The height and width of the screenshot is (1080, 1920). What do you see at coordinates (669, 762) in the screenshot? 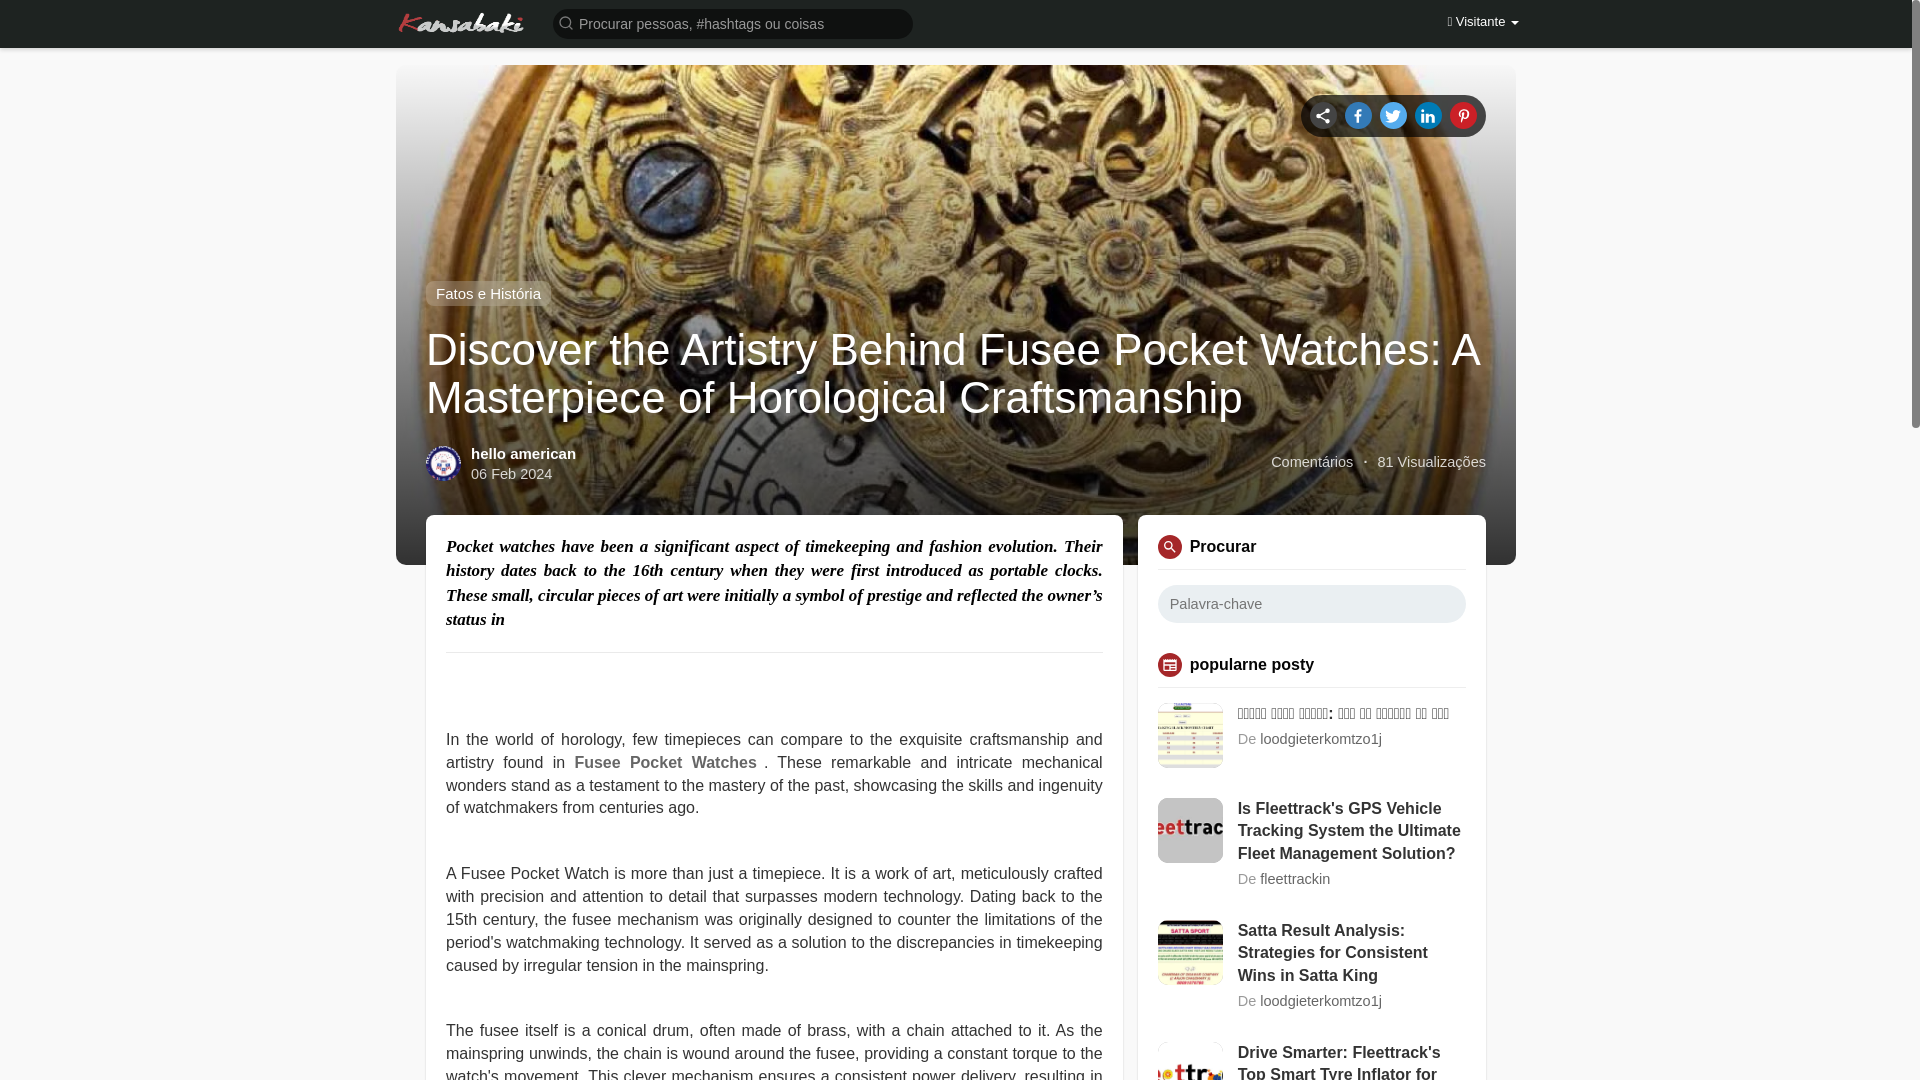
I see `Fusee Pocket Watches` at bounding box center [669, 762].